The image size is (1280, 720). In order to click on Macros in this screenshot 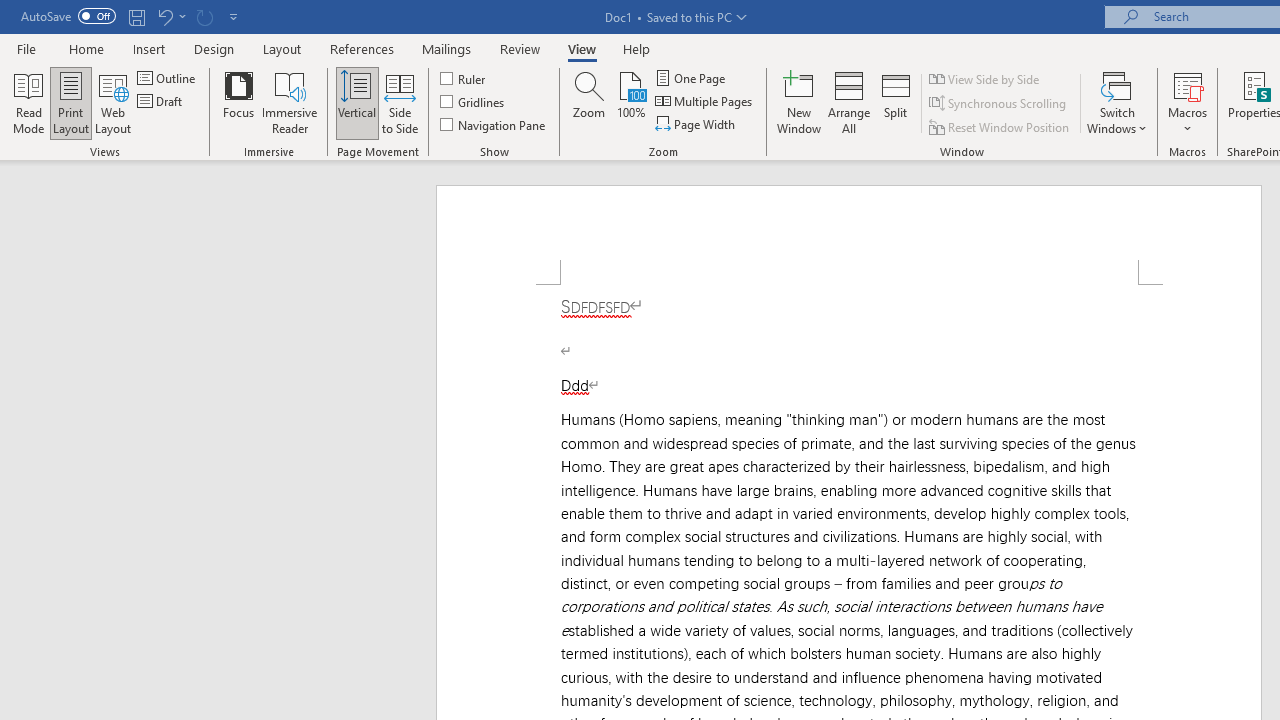, I will do `click(1188, 102)`.